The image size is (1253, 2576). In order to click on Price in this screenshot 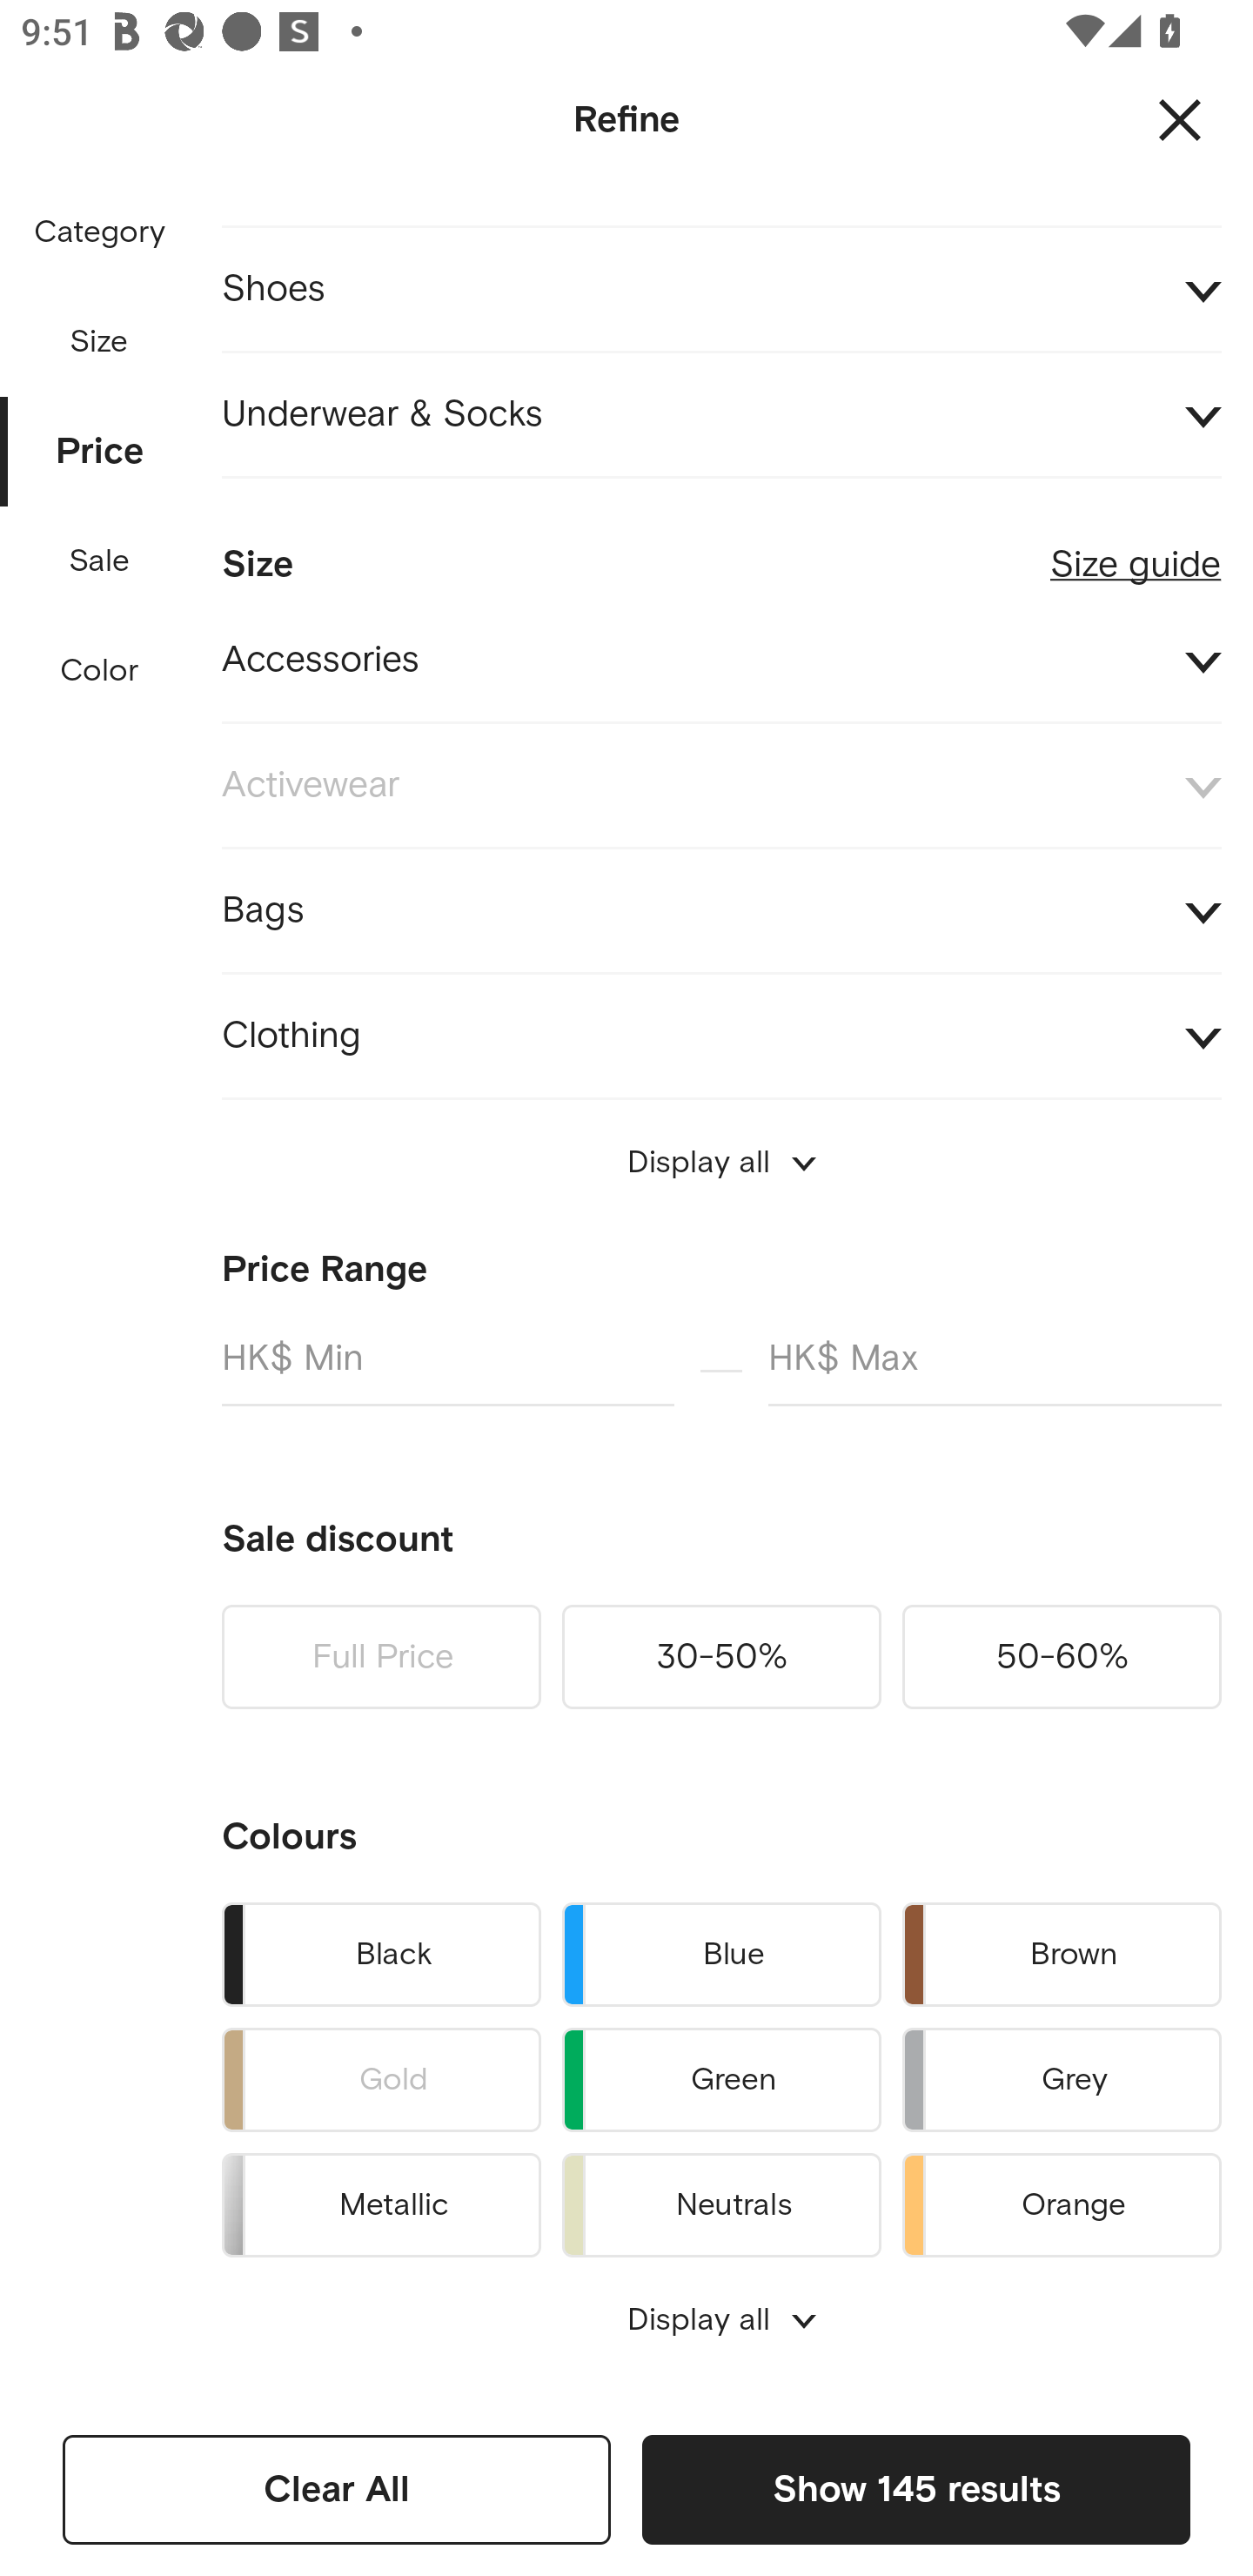, I will do `click(100, 452)`.